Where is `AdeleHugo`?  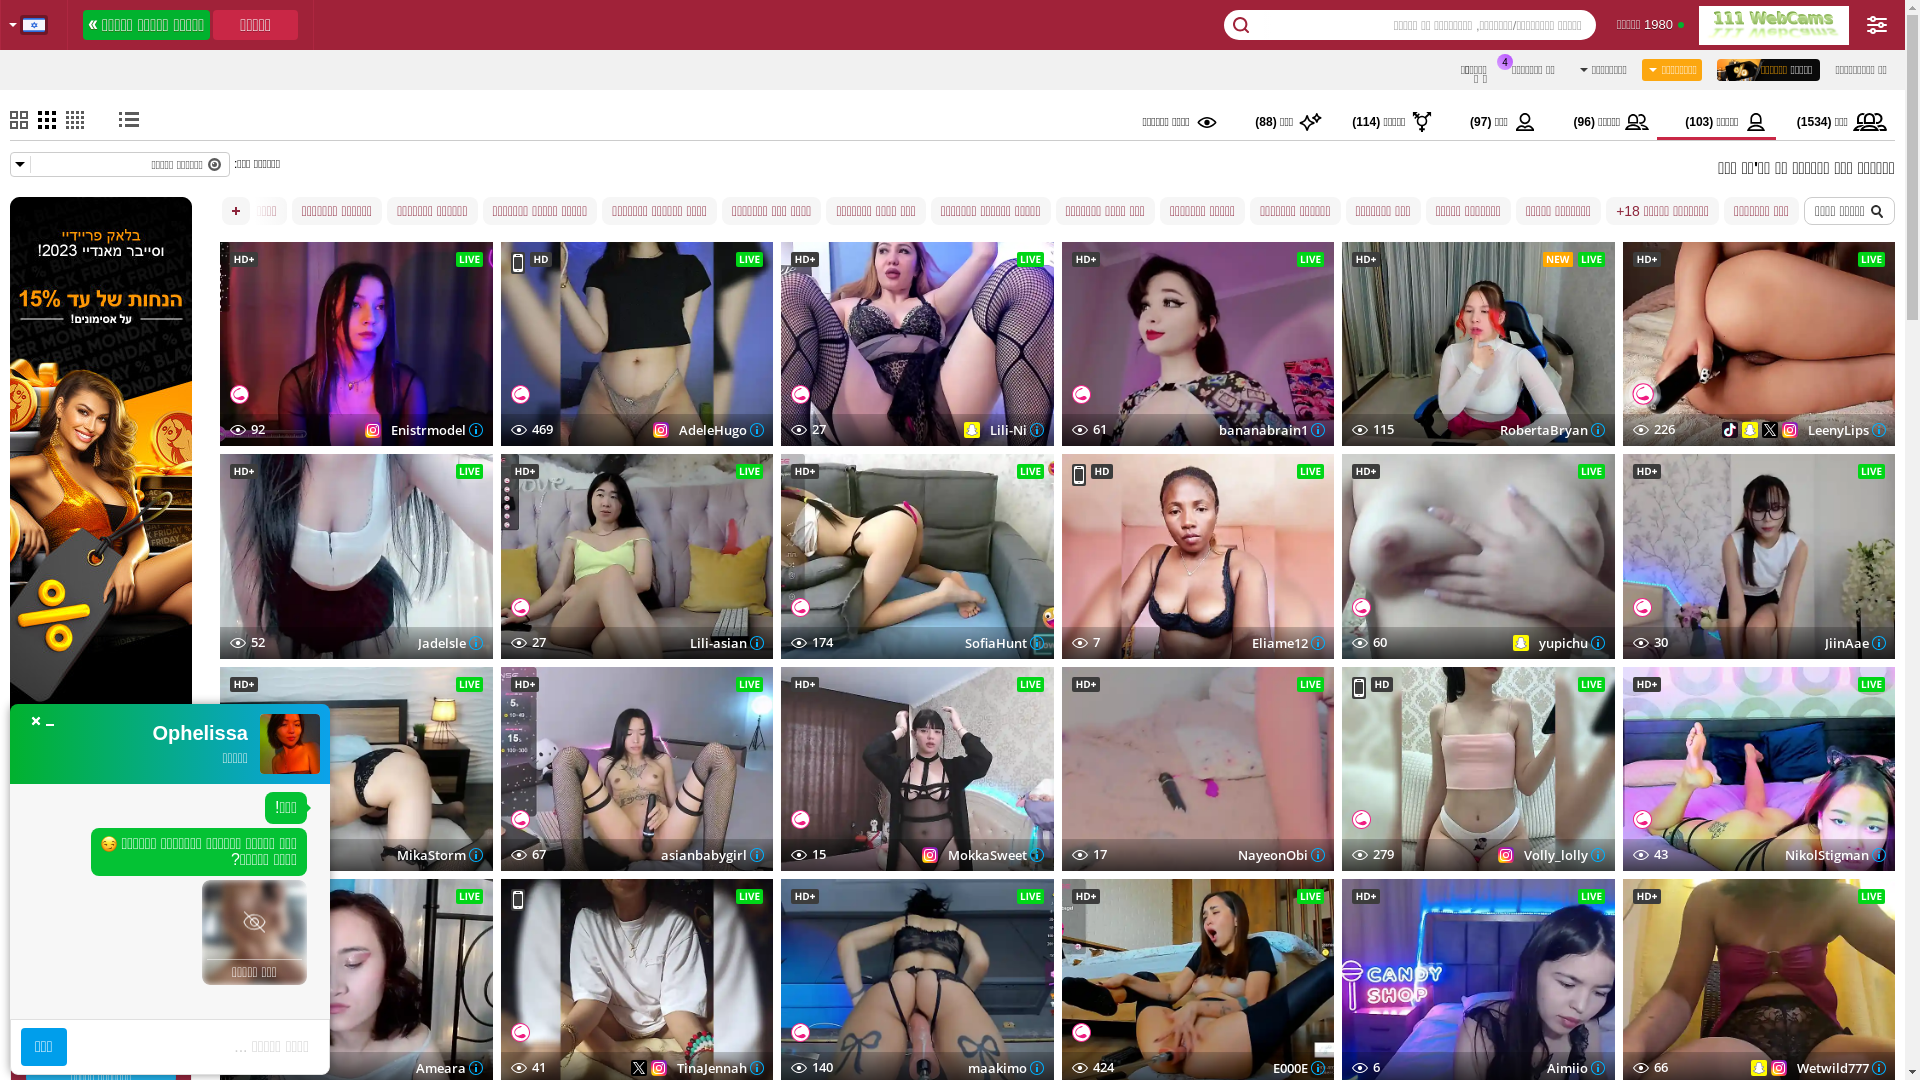
AdeleHugo is located at coordinates (720, 430).